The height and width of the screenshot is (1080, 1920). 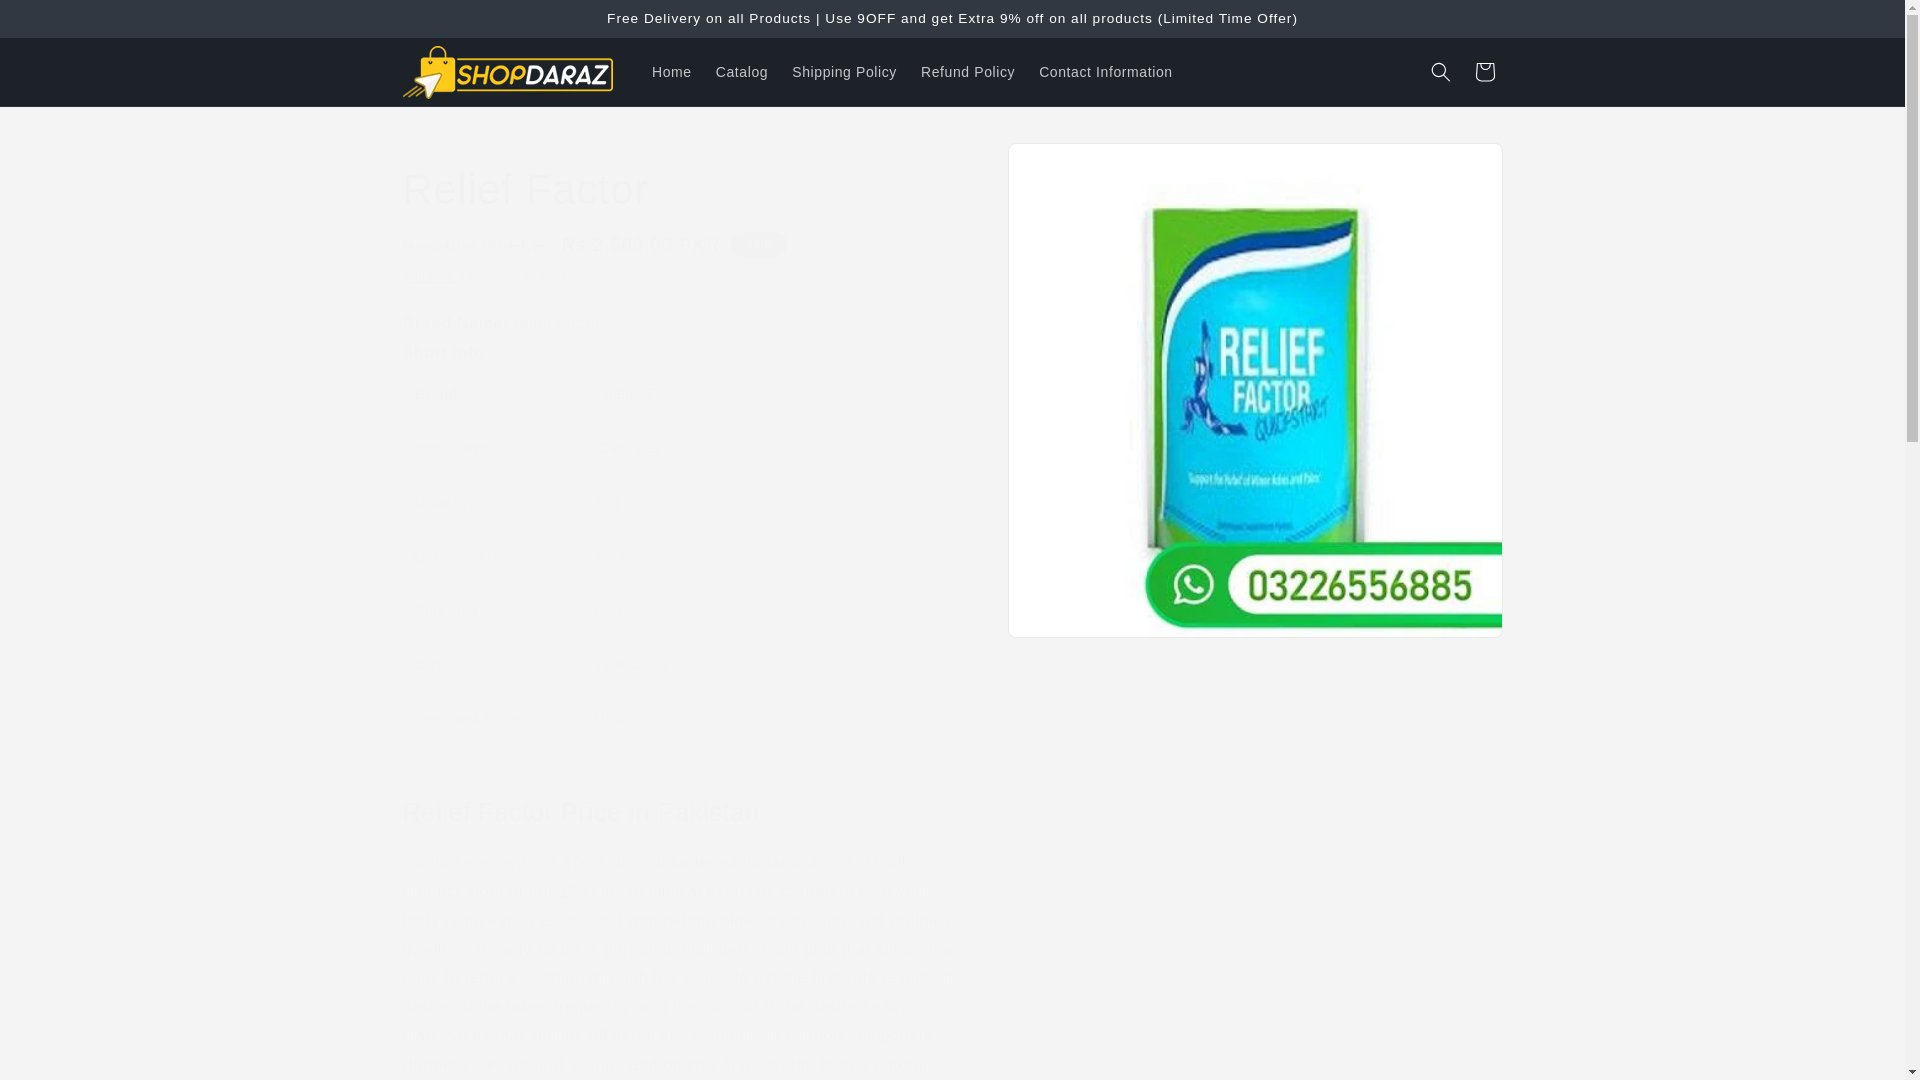 What do you see at coordinates (672, 71) in the screenshot?
I see `Home` at bounding box center [672, 71].